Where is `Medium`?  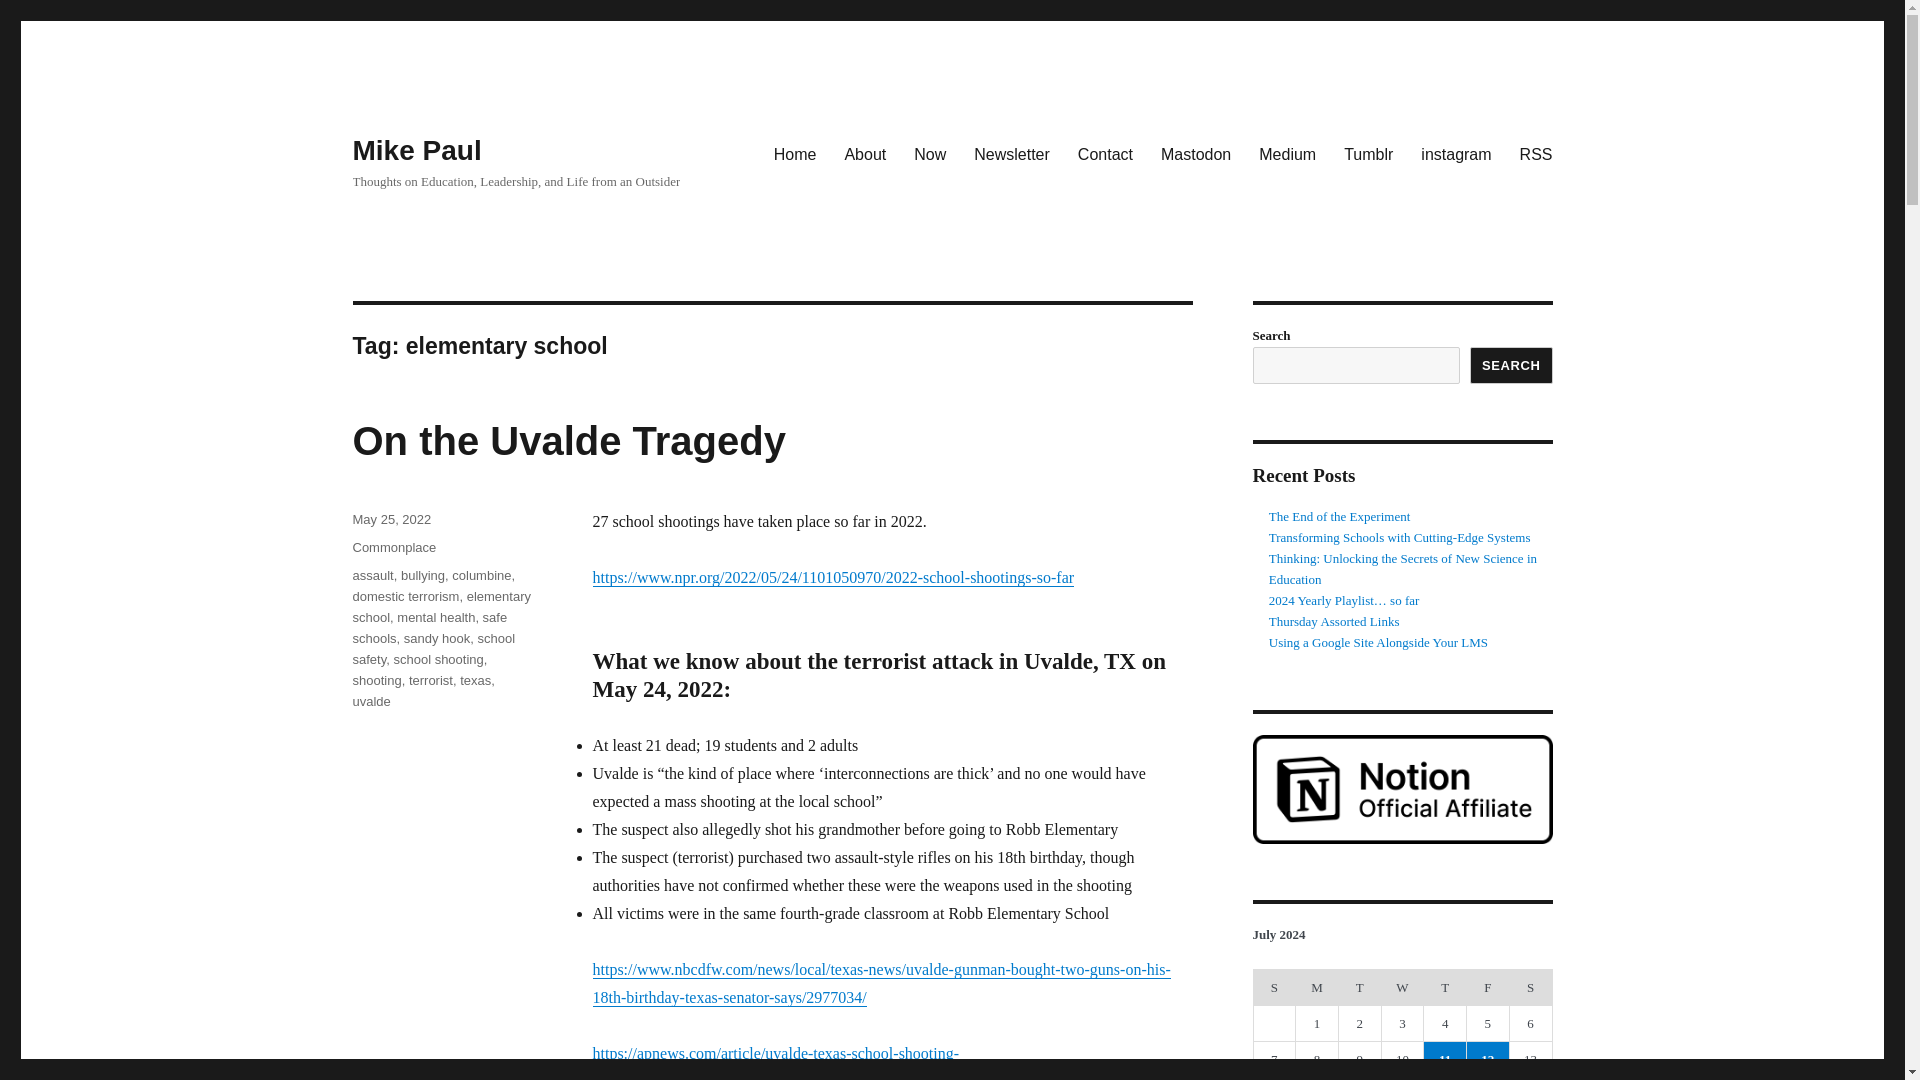 Medium is located at coordinates (1287, 153).